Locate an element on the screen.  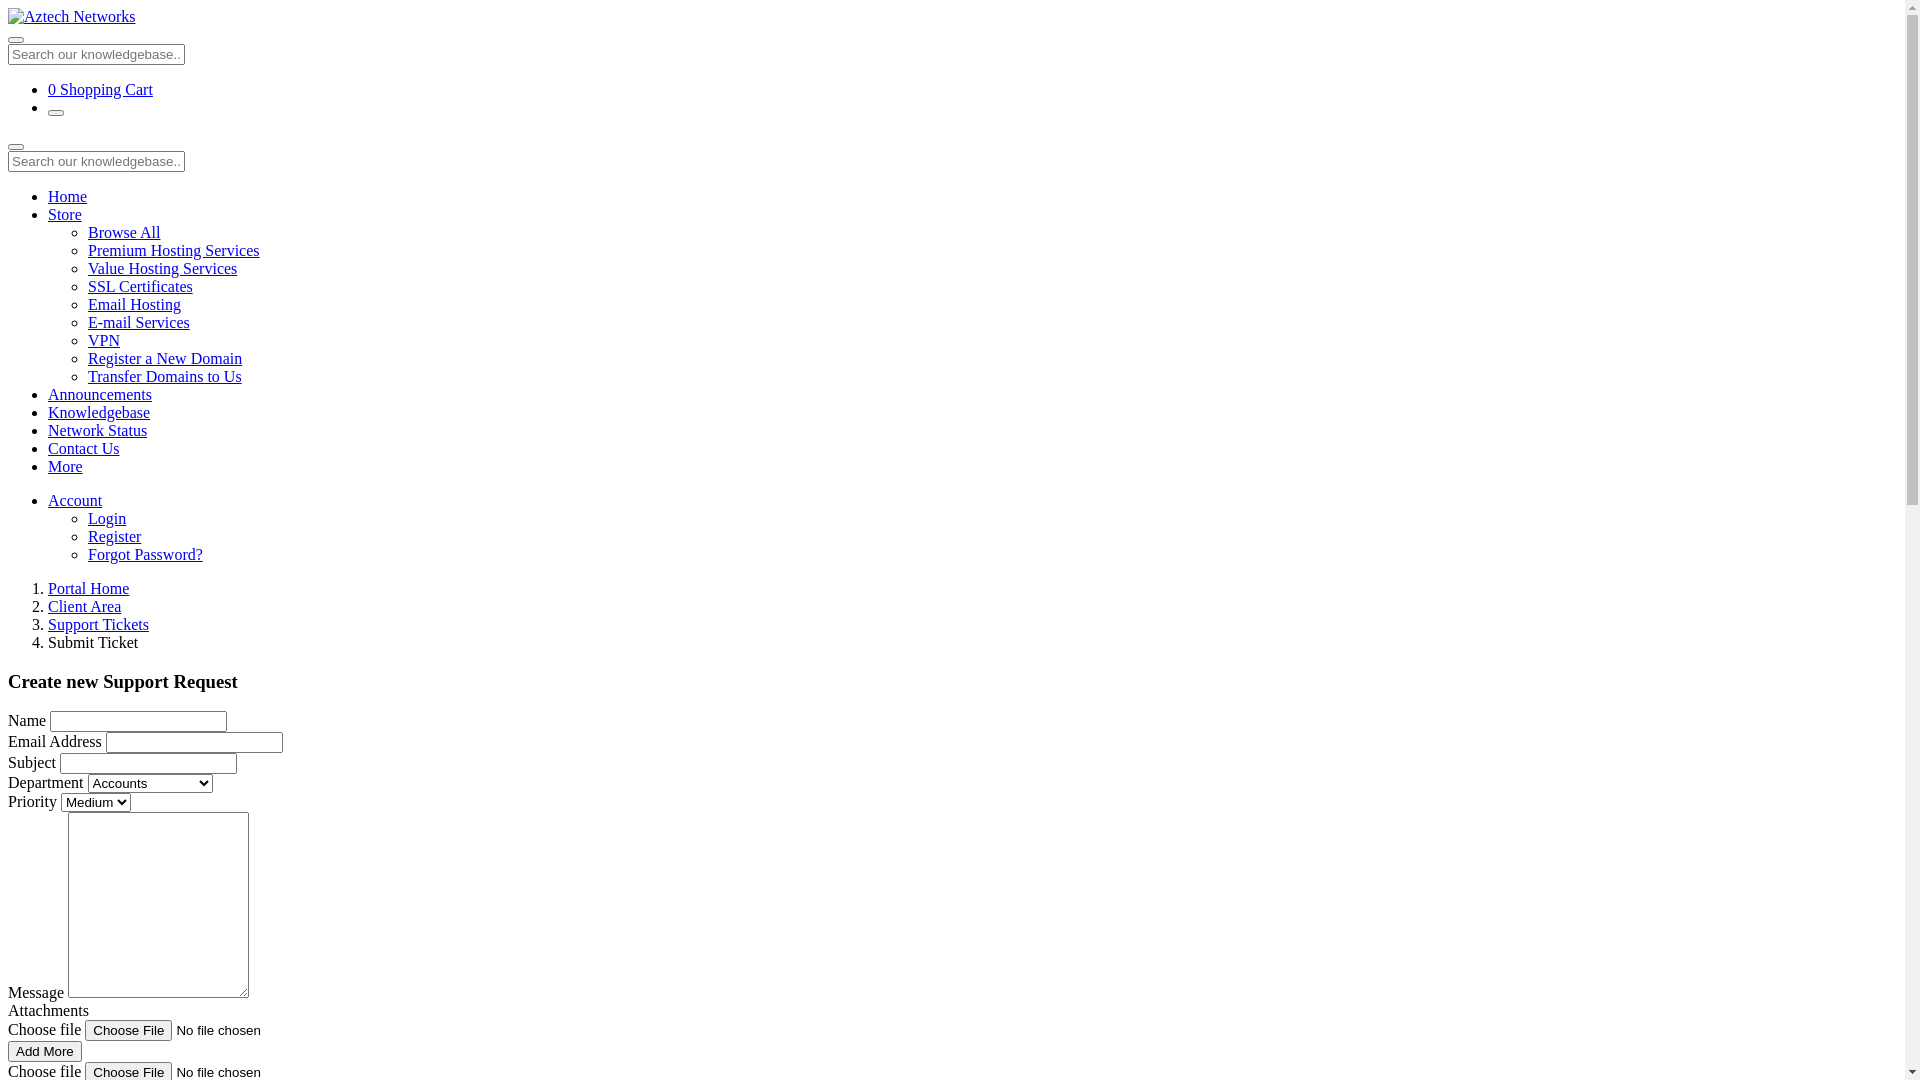
0 Shopping Cart is located at coordinates (100, 90).